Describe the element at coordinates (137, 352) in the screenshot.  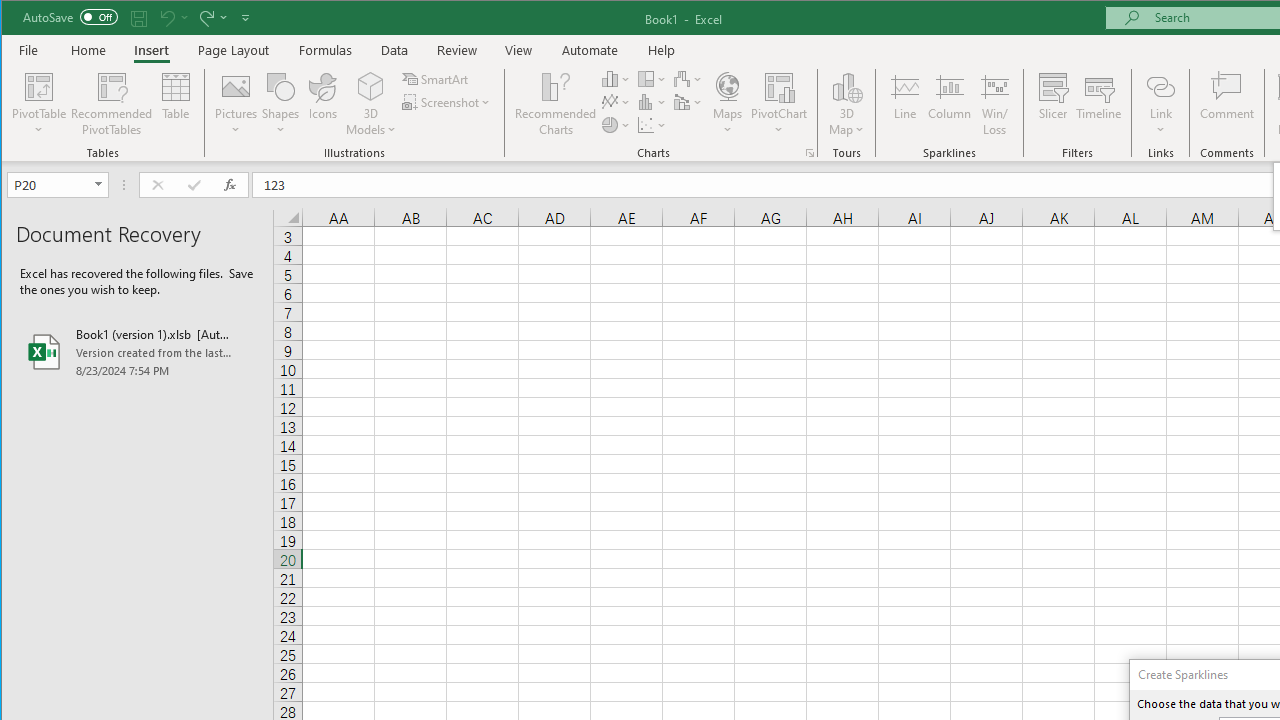
I see `Book1 (version 1).xlsb  [AutoRecovered]` at that location.